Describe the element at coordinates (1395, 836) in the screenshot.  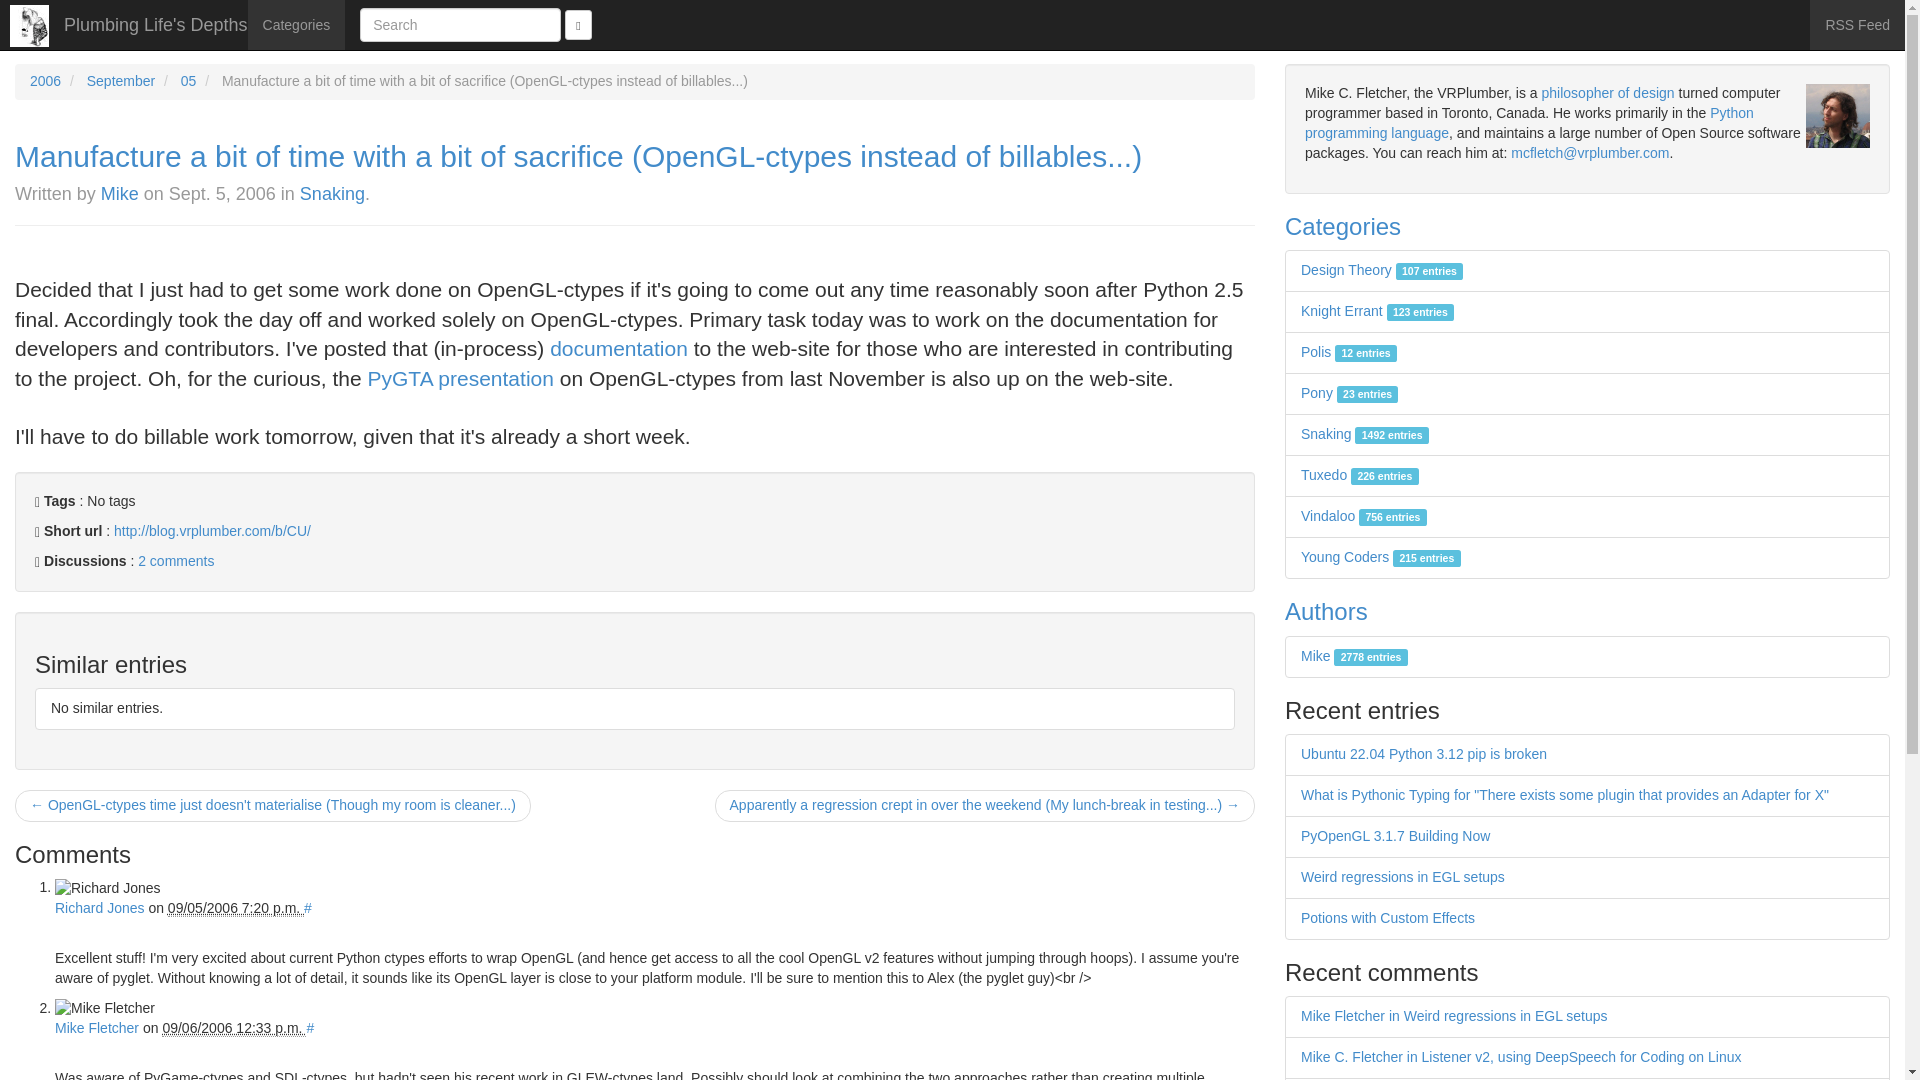
I see `PyOpenGL 3.1.7 Building Now` at that location.